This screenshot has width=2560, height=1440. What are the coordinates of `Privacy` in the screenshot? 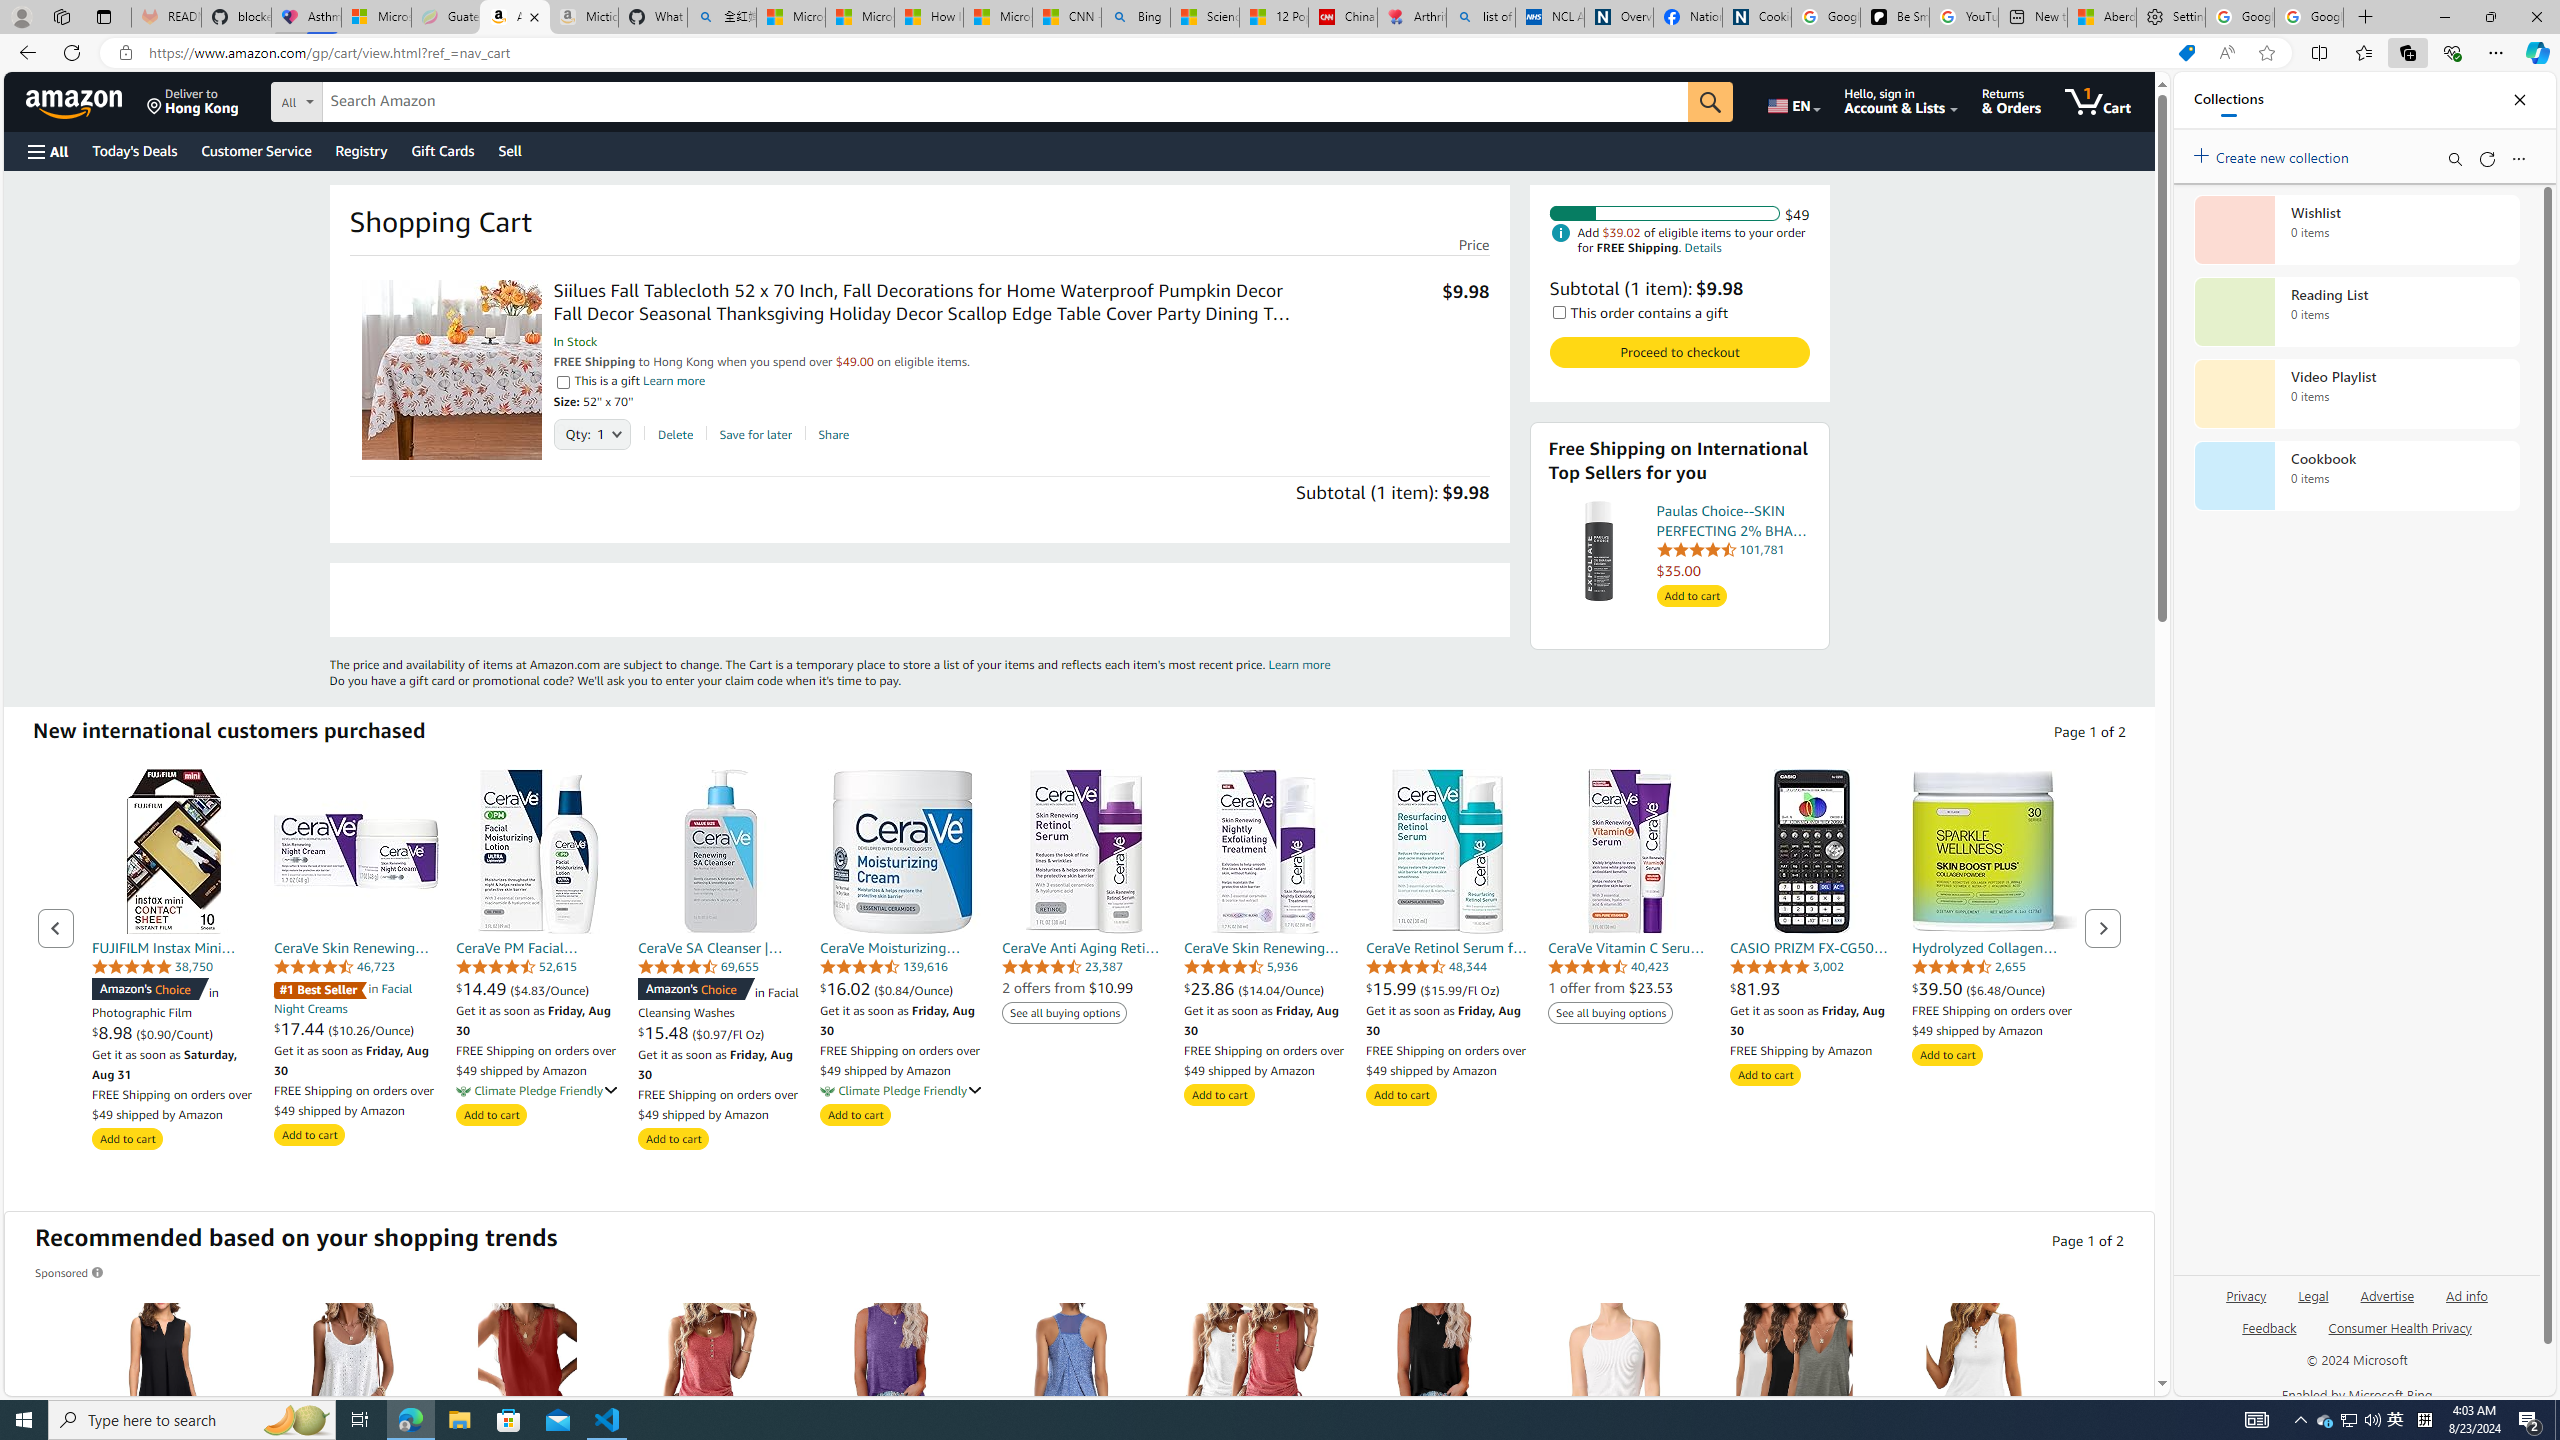 It's located at (2248, 1294).